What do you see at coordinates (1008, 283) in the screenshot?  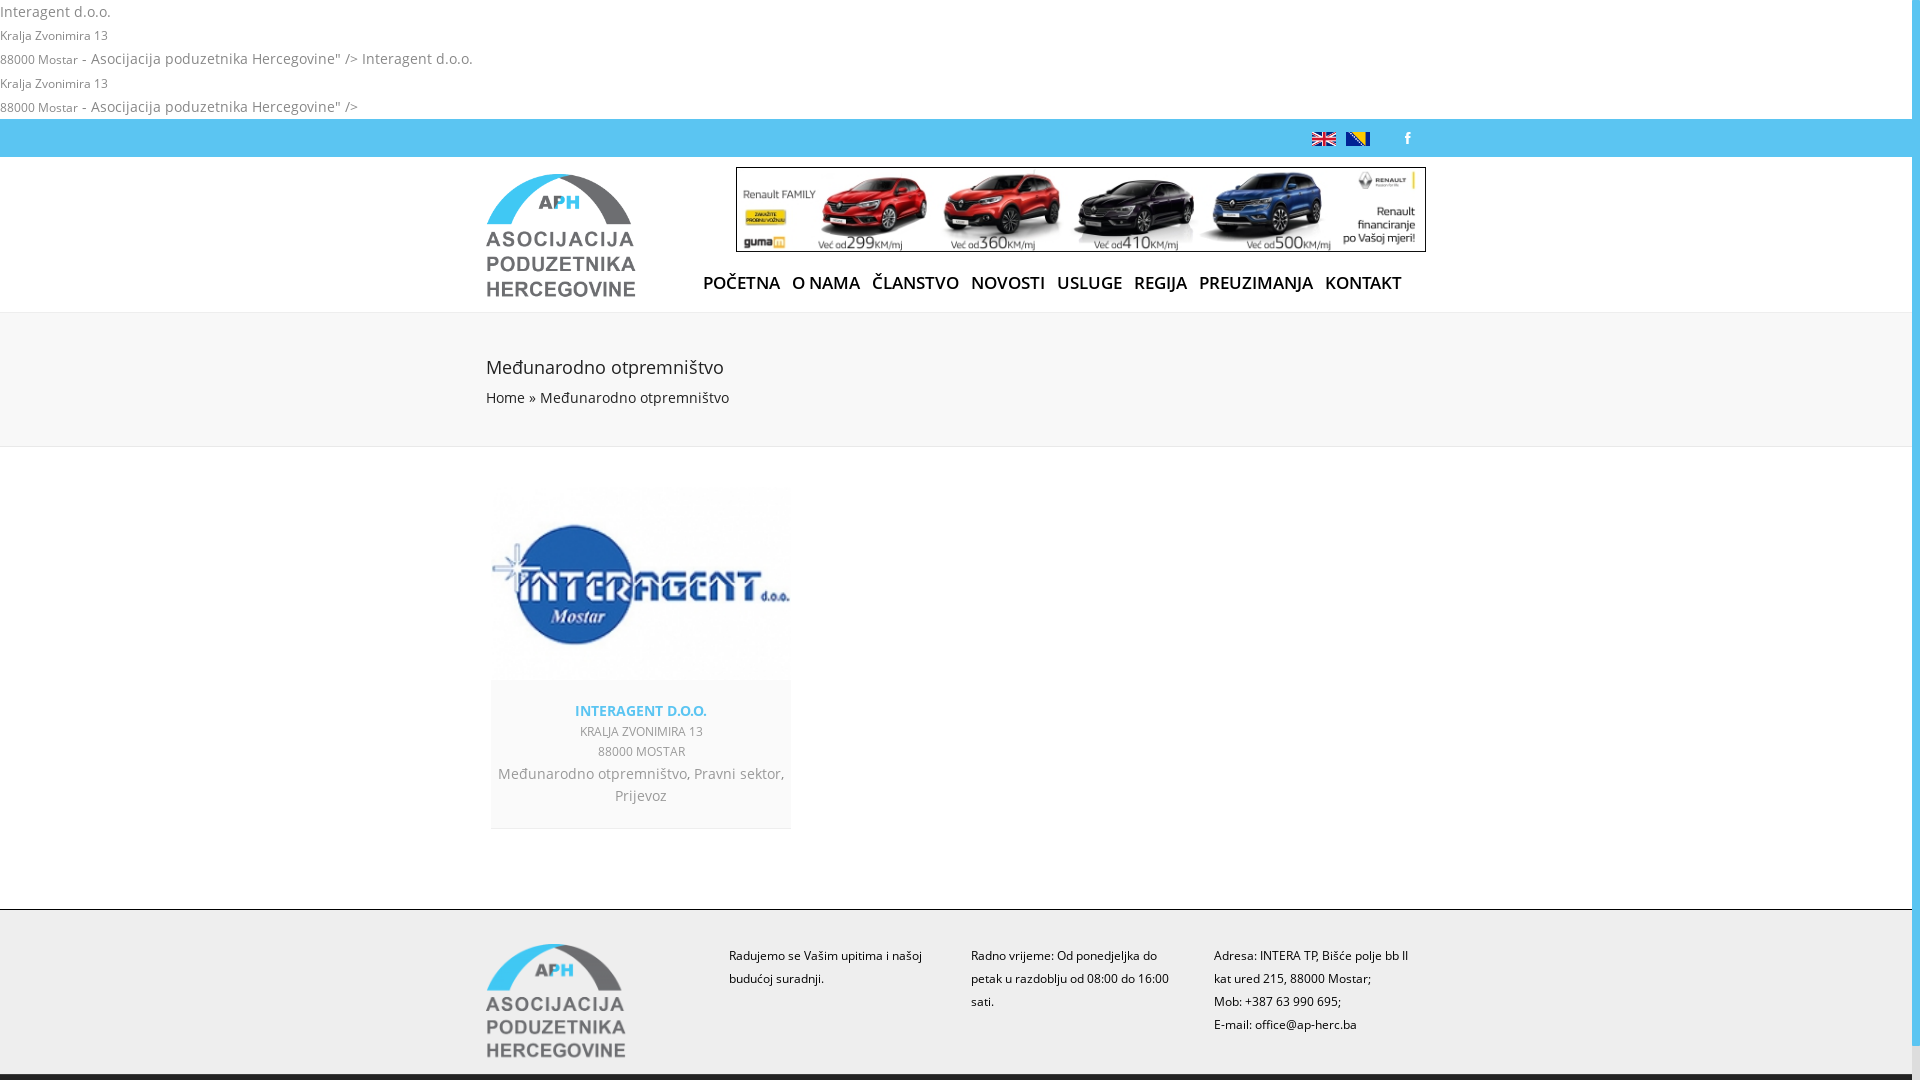 I see `NOVOSTI` at bounding box center [1008, 283].